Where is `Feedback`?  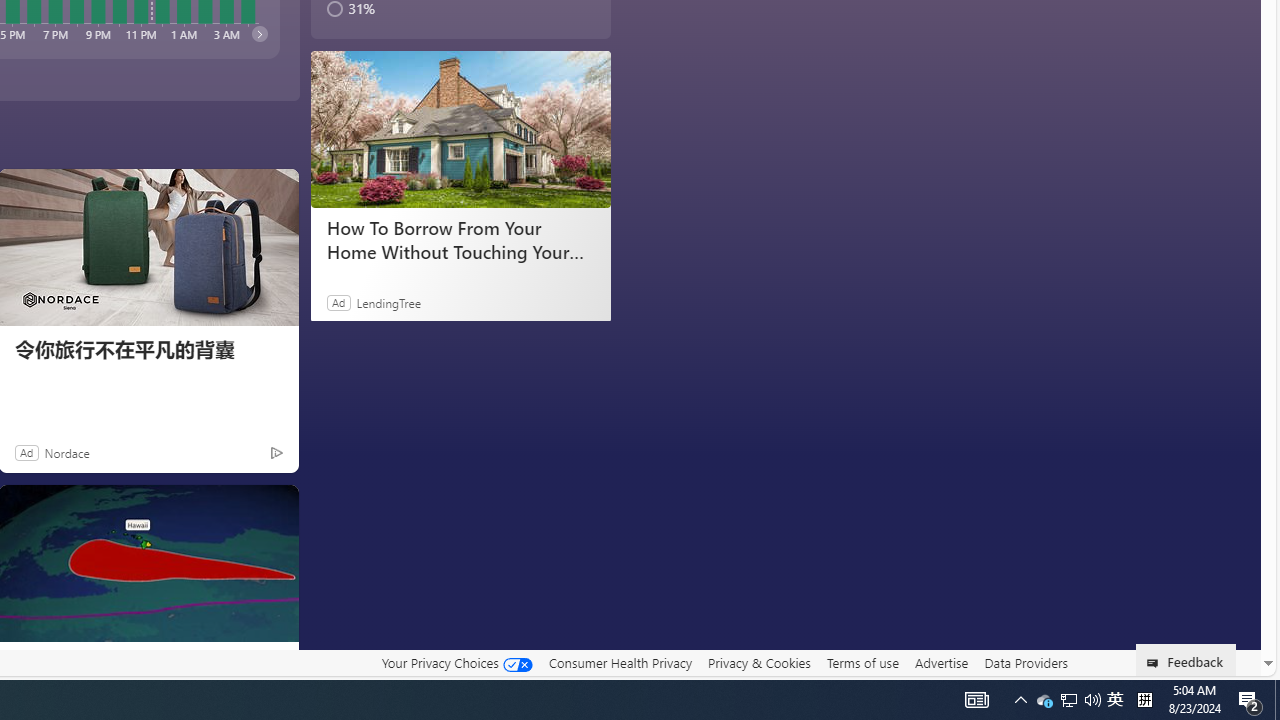 Feedback is located at coordinates (1186, 660).